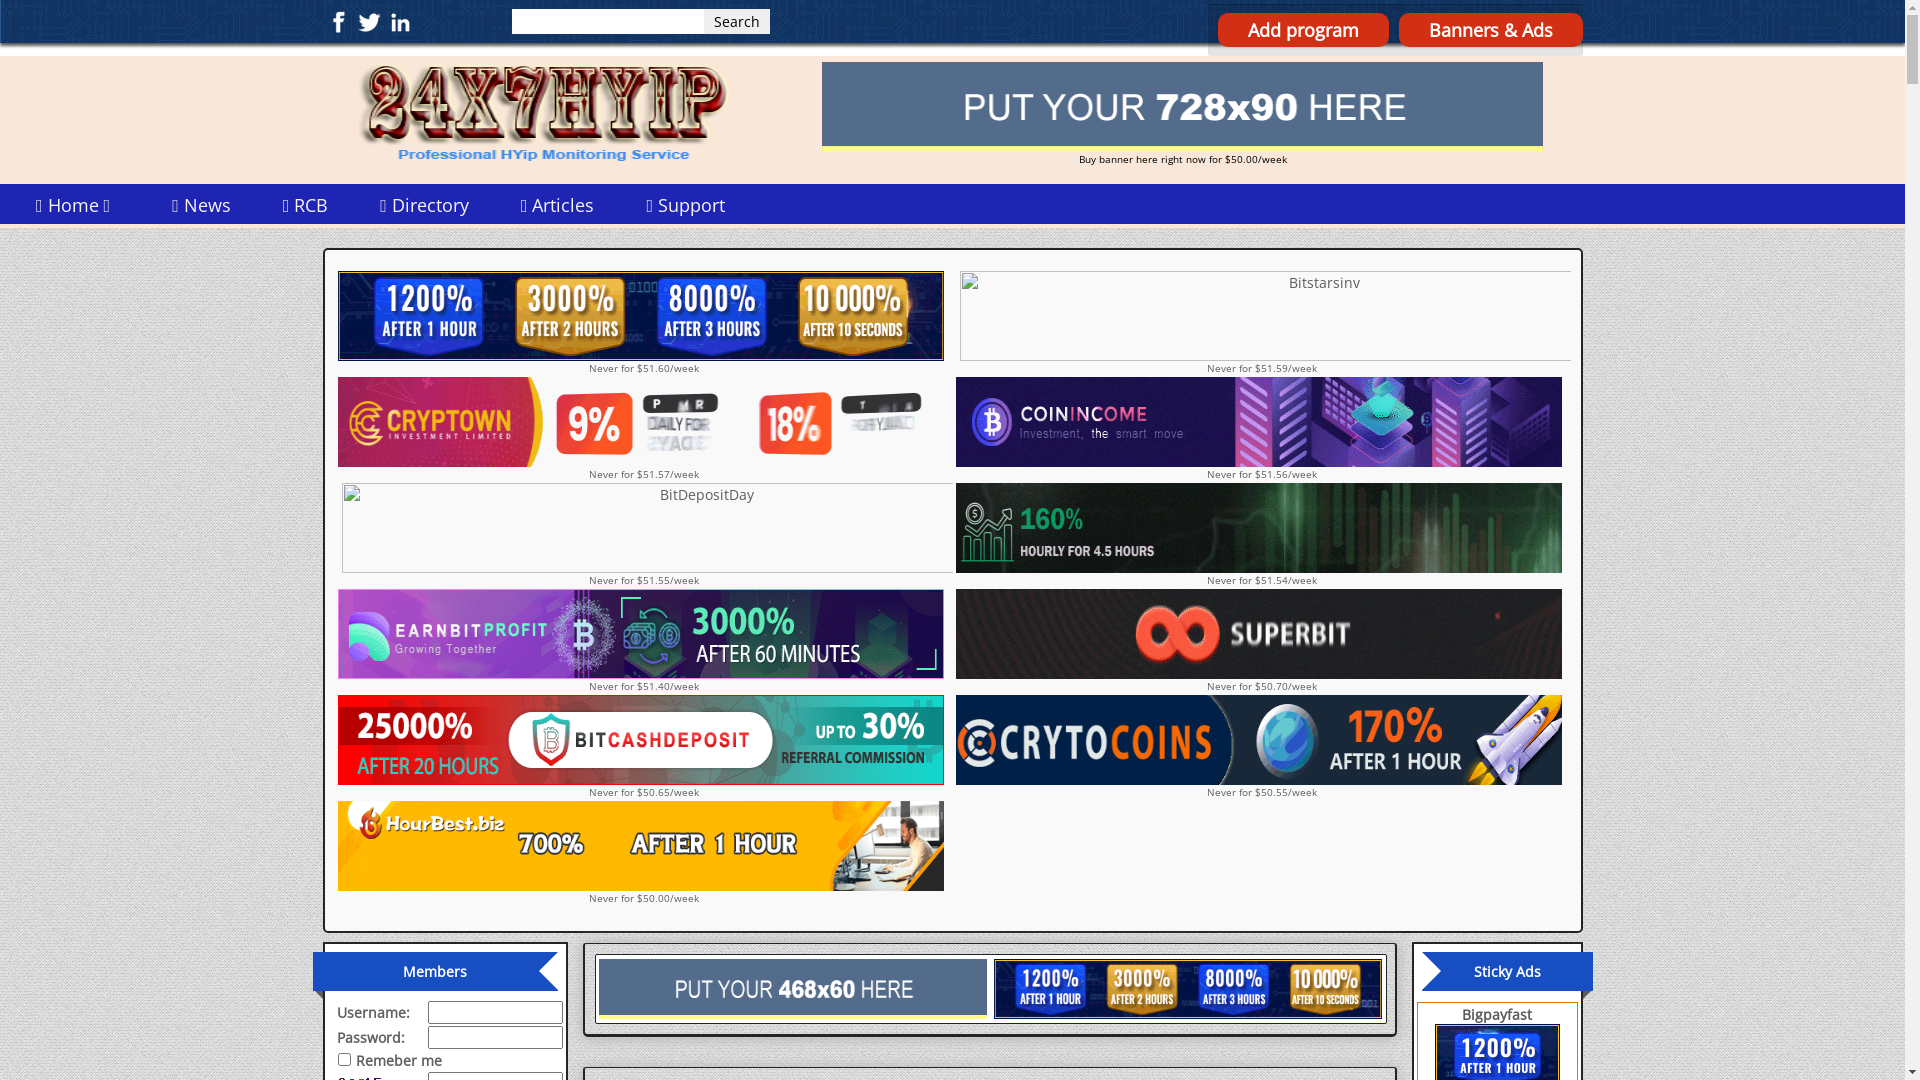  What do you see at coordinates (643, 535) in the screenshot?
I see `Never for $51.55/week` at bounding box center [643, 535].